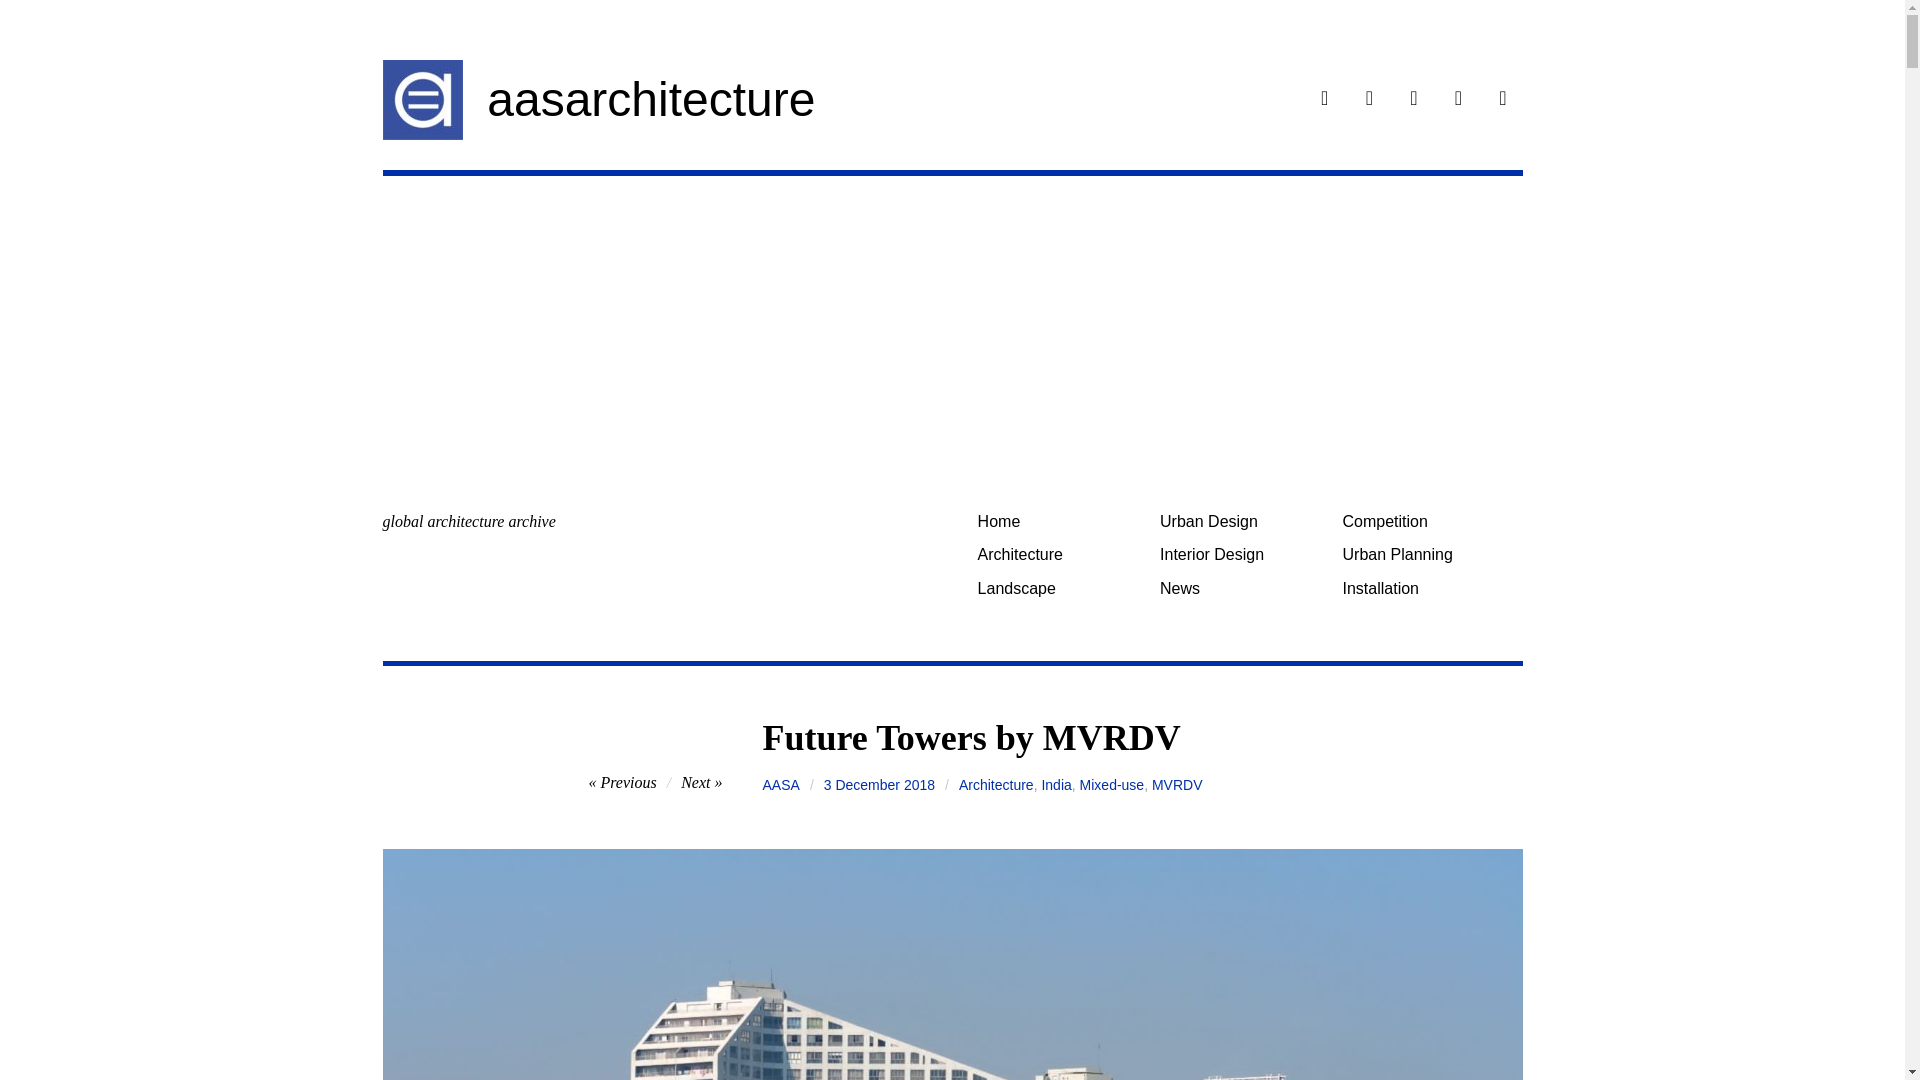  What do you see at coordinates (996, 785) in the screenshot?
I see `Architecture` at bounding box center [996, 785].